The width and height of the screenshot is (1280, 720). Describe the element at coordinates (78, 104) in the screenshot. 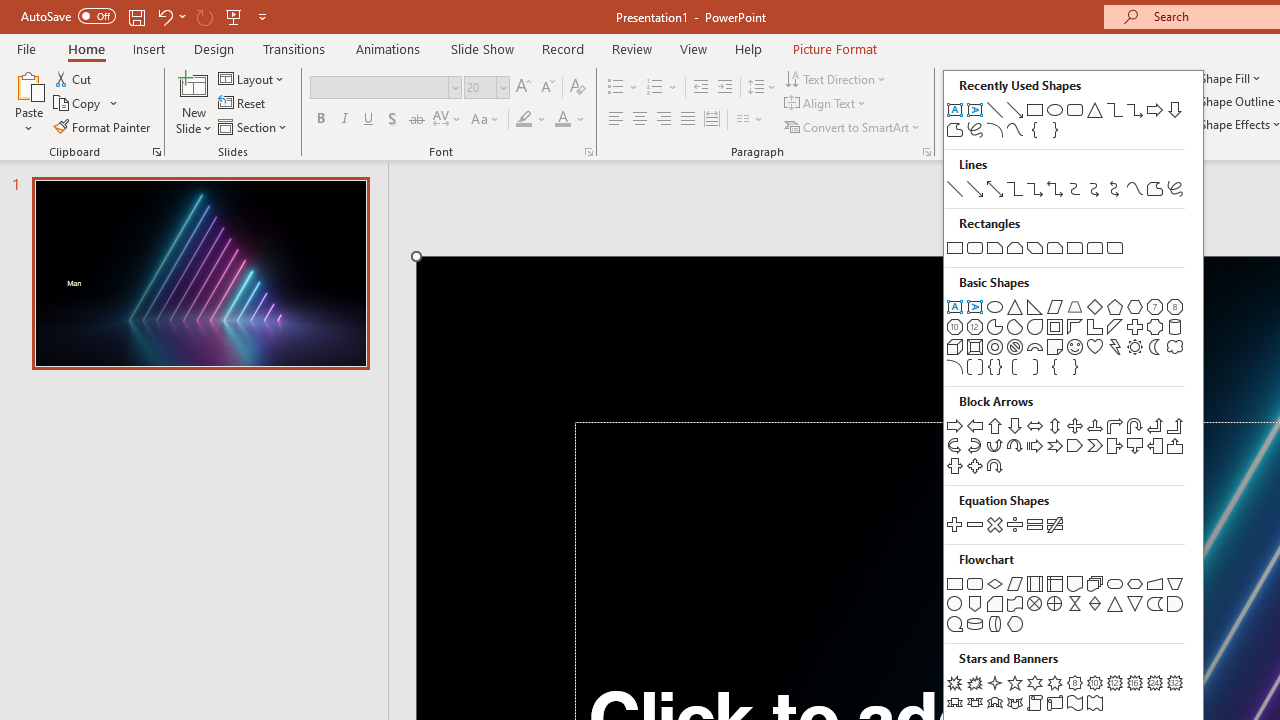

I see `Copy` at that location.